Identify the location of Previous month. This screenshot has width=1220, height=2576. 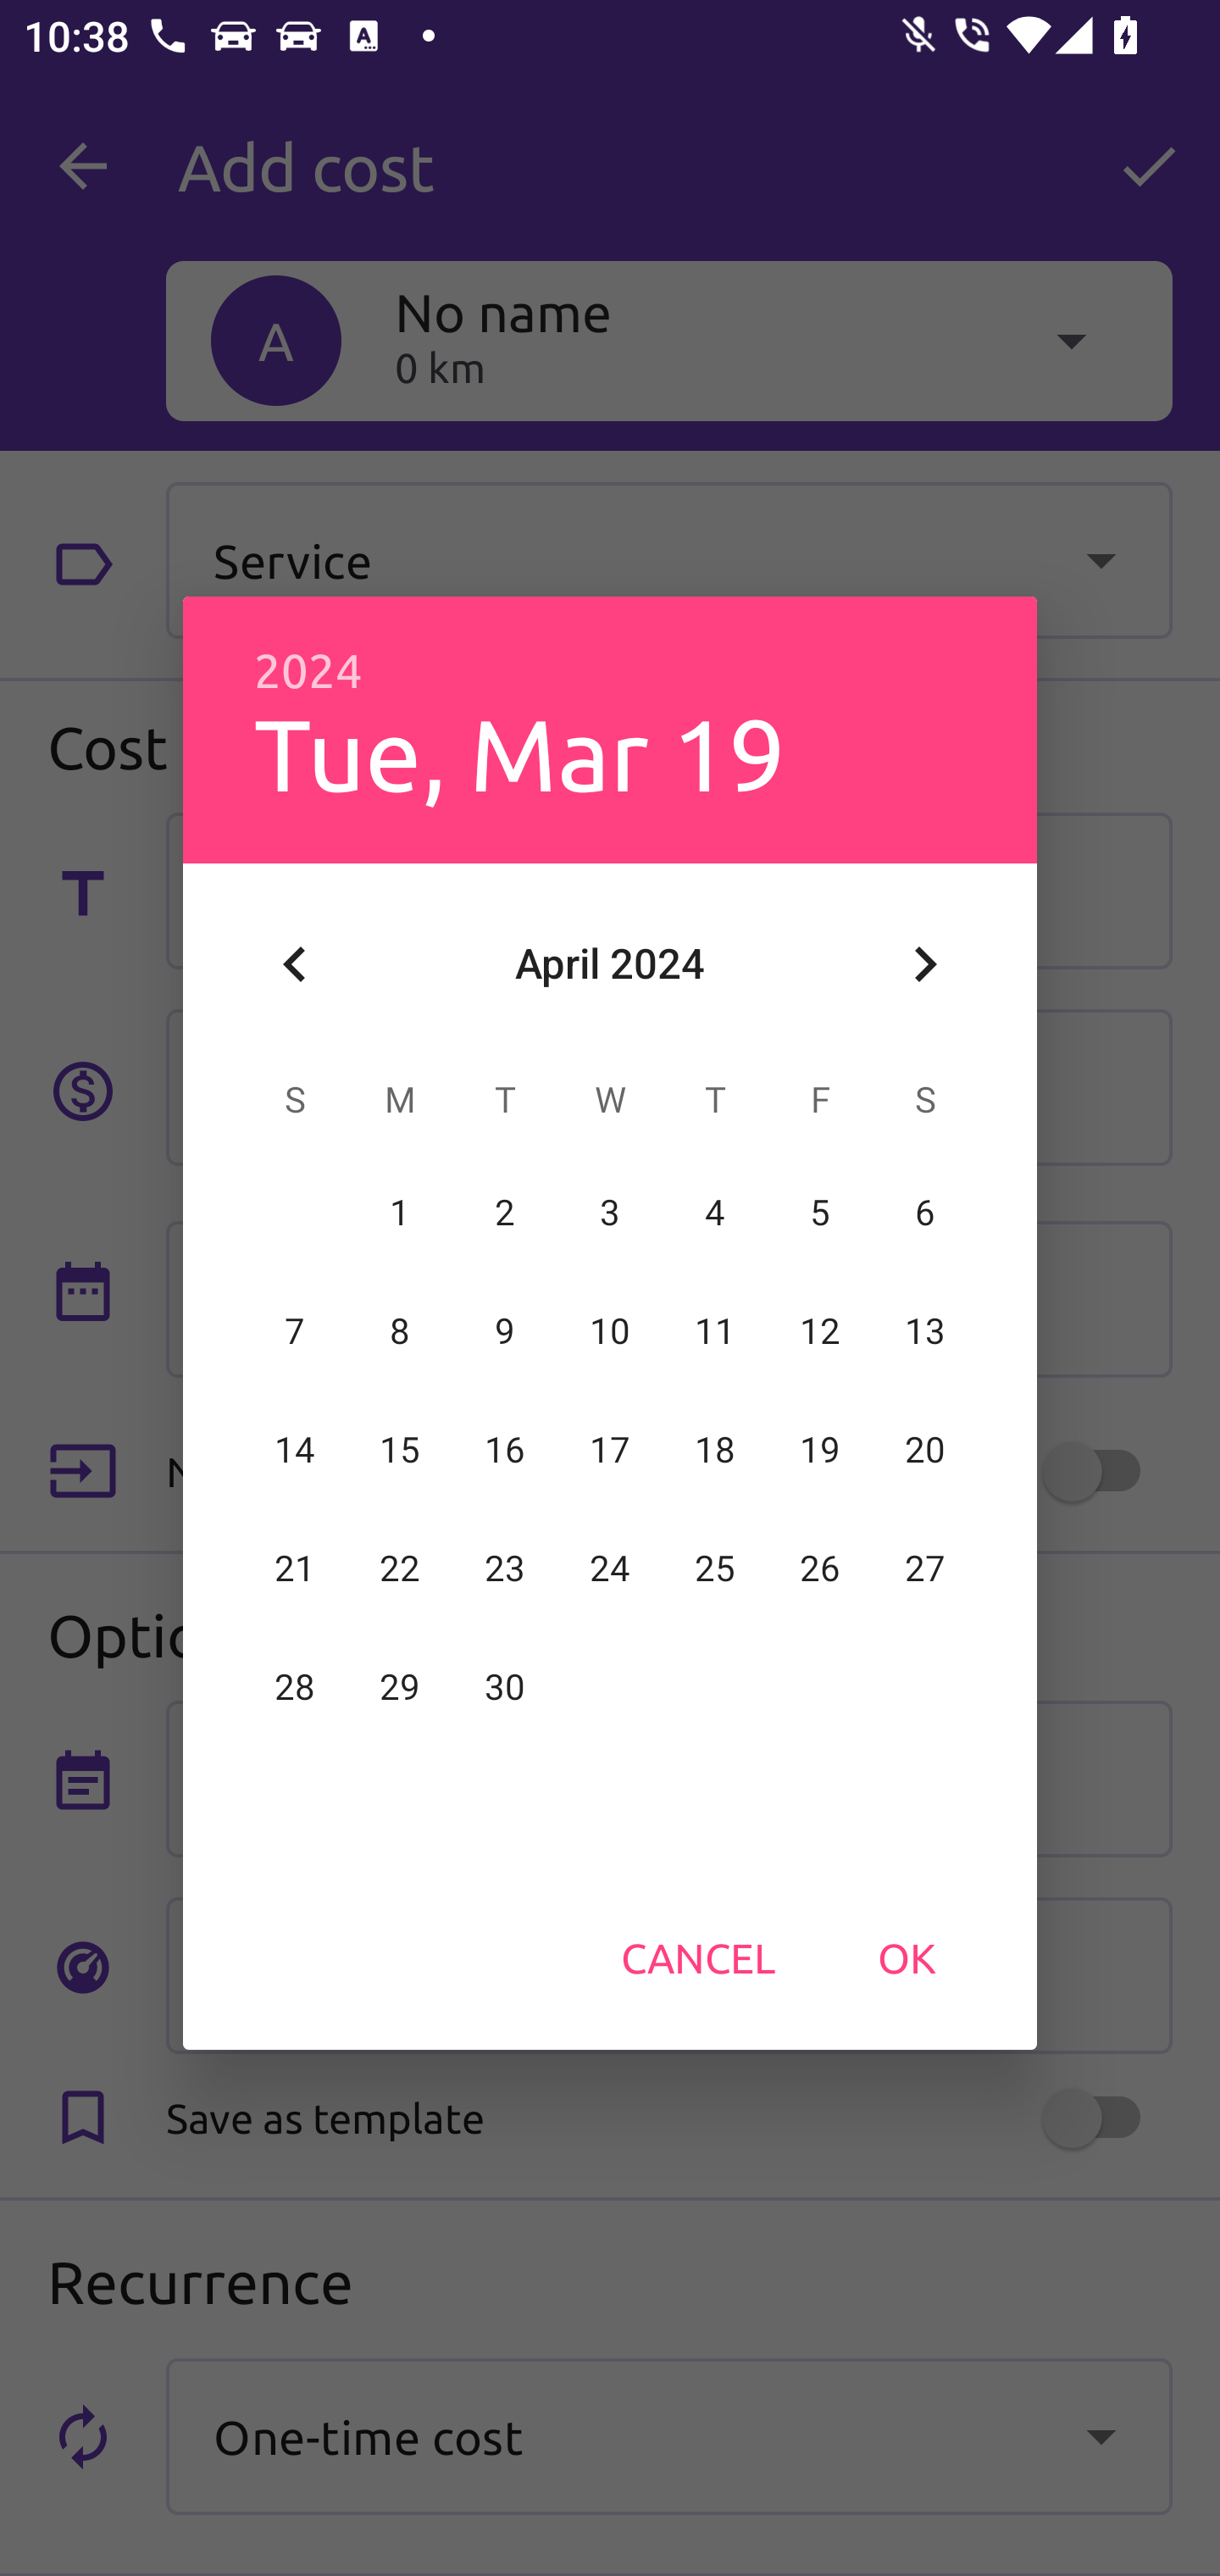
(295, 964).